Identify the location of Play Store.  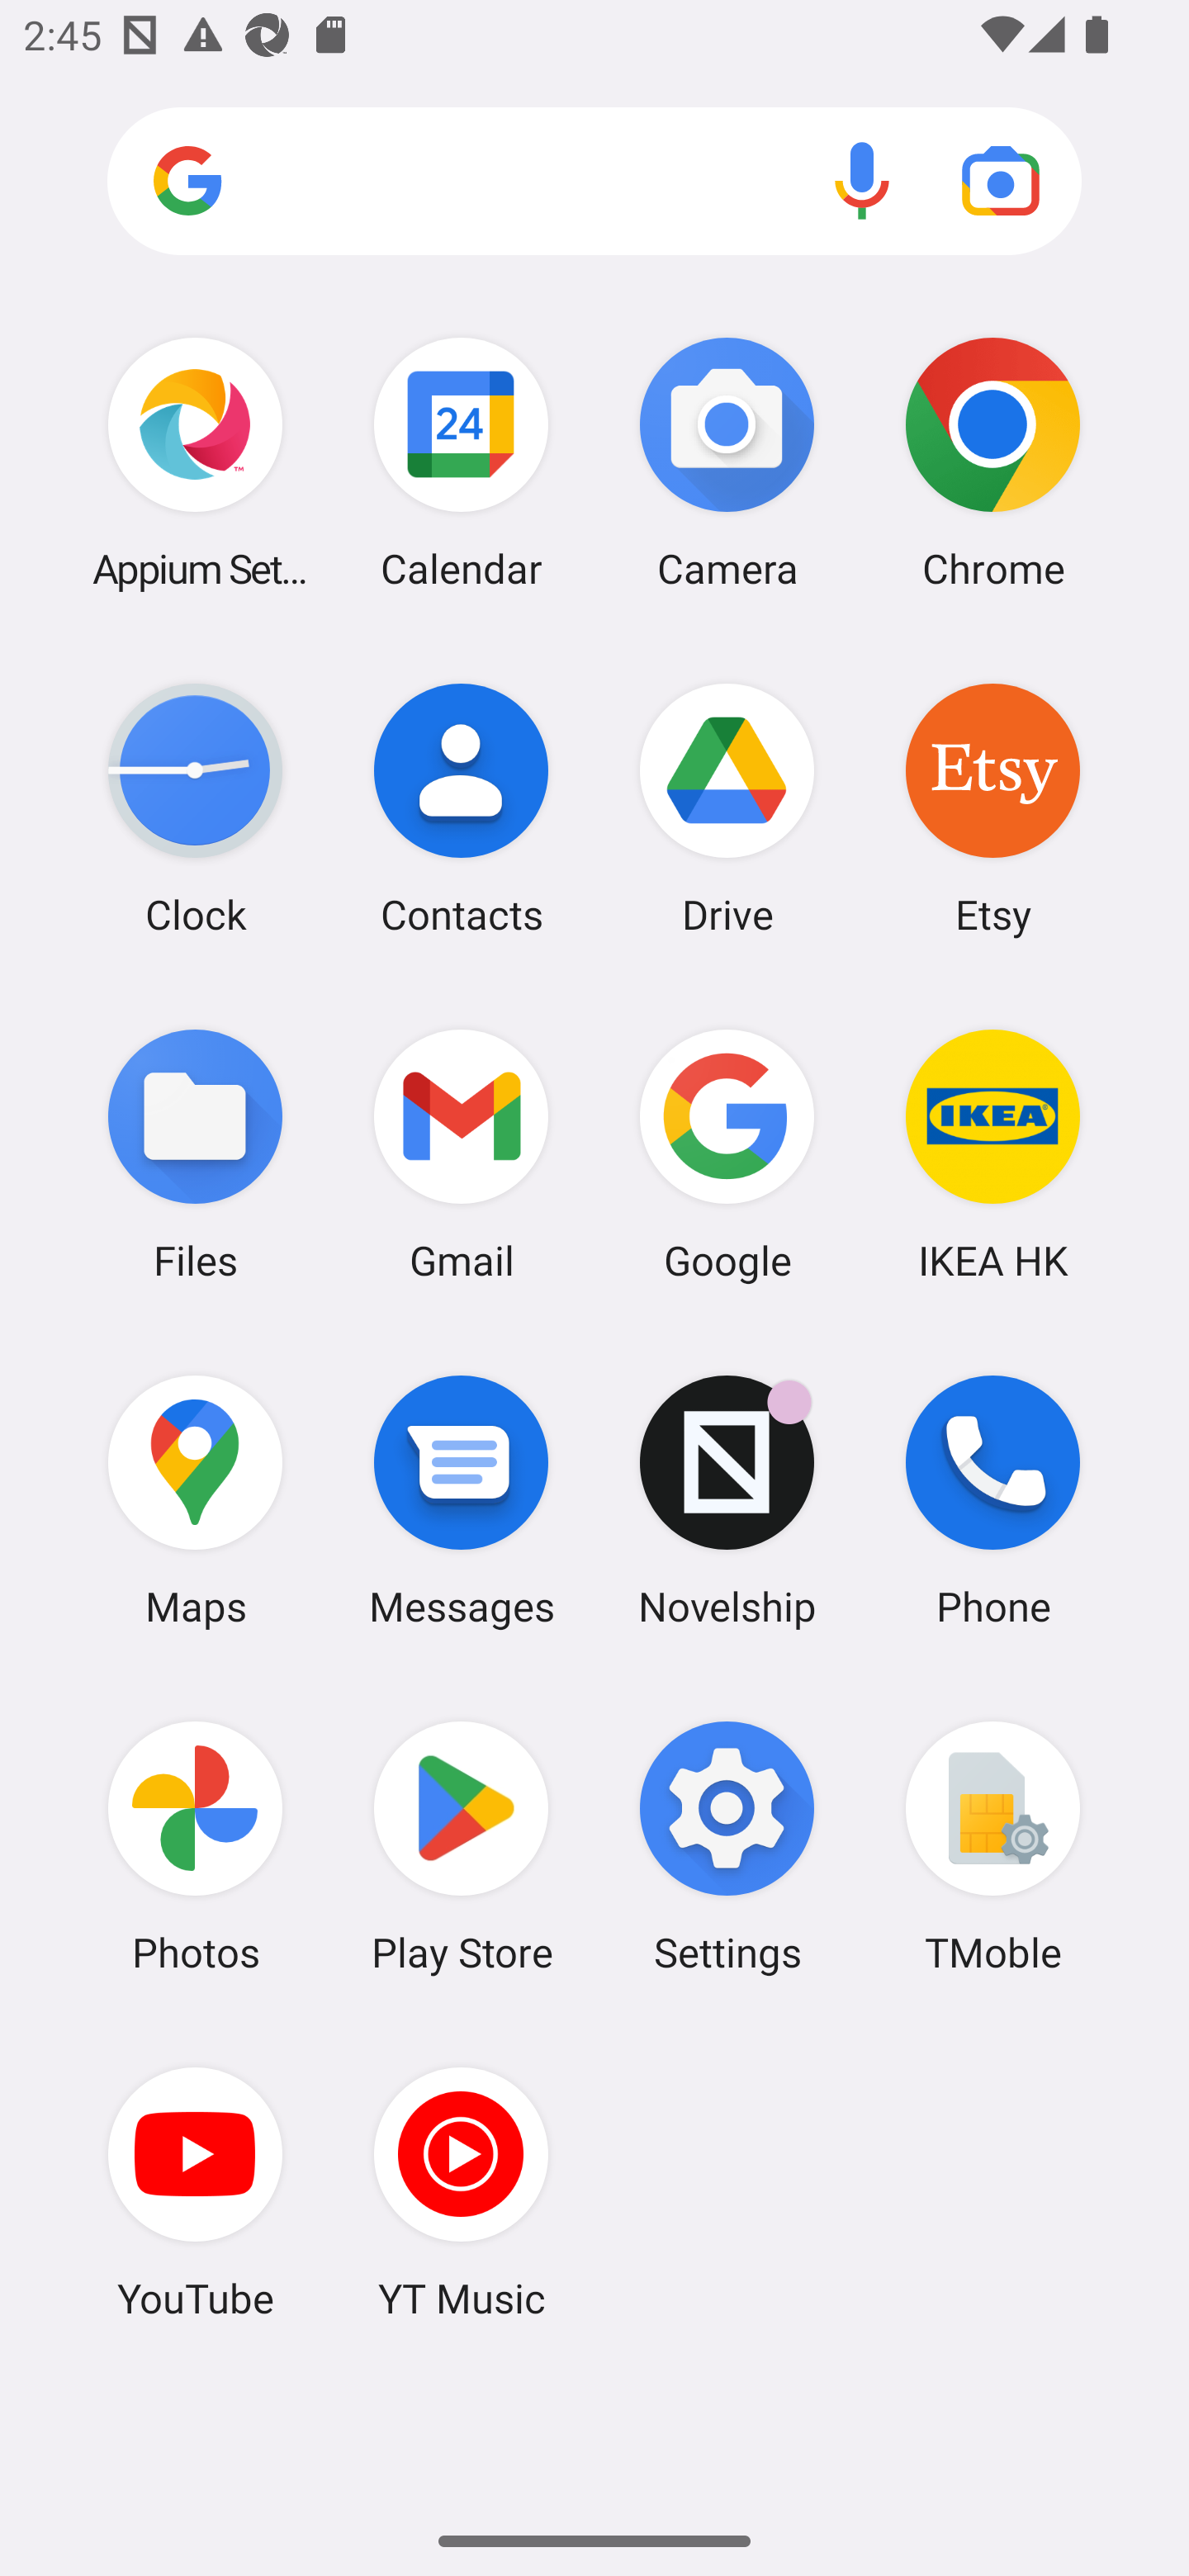
(461, 1847).